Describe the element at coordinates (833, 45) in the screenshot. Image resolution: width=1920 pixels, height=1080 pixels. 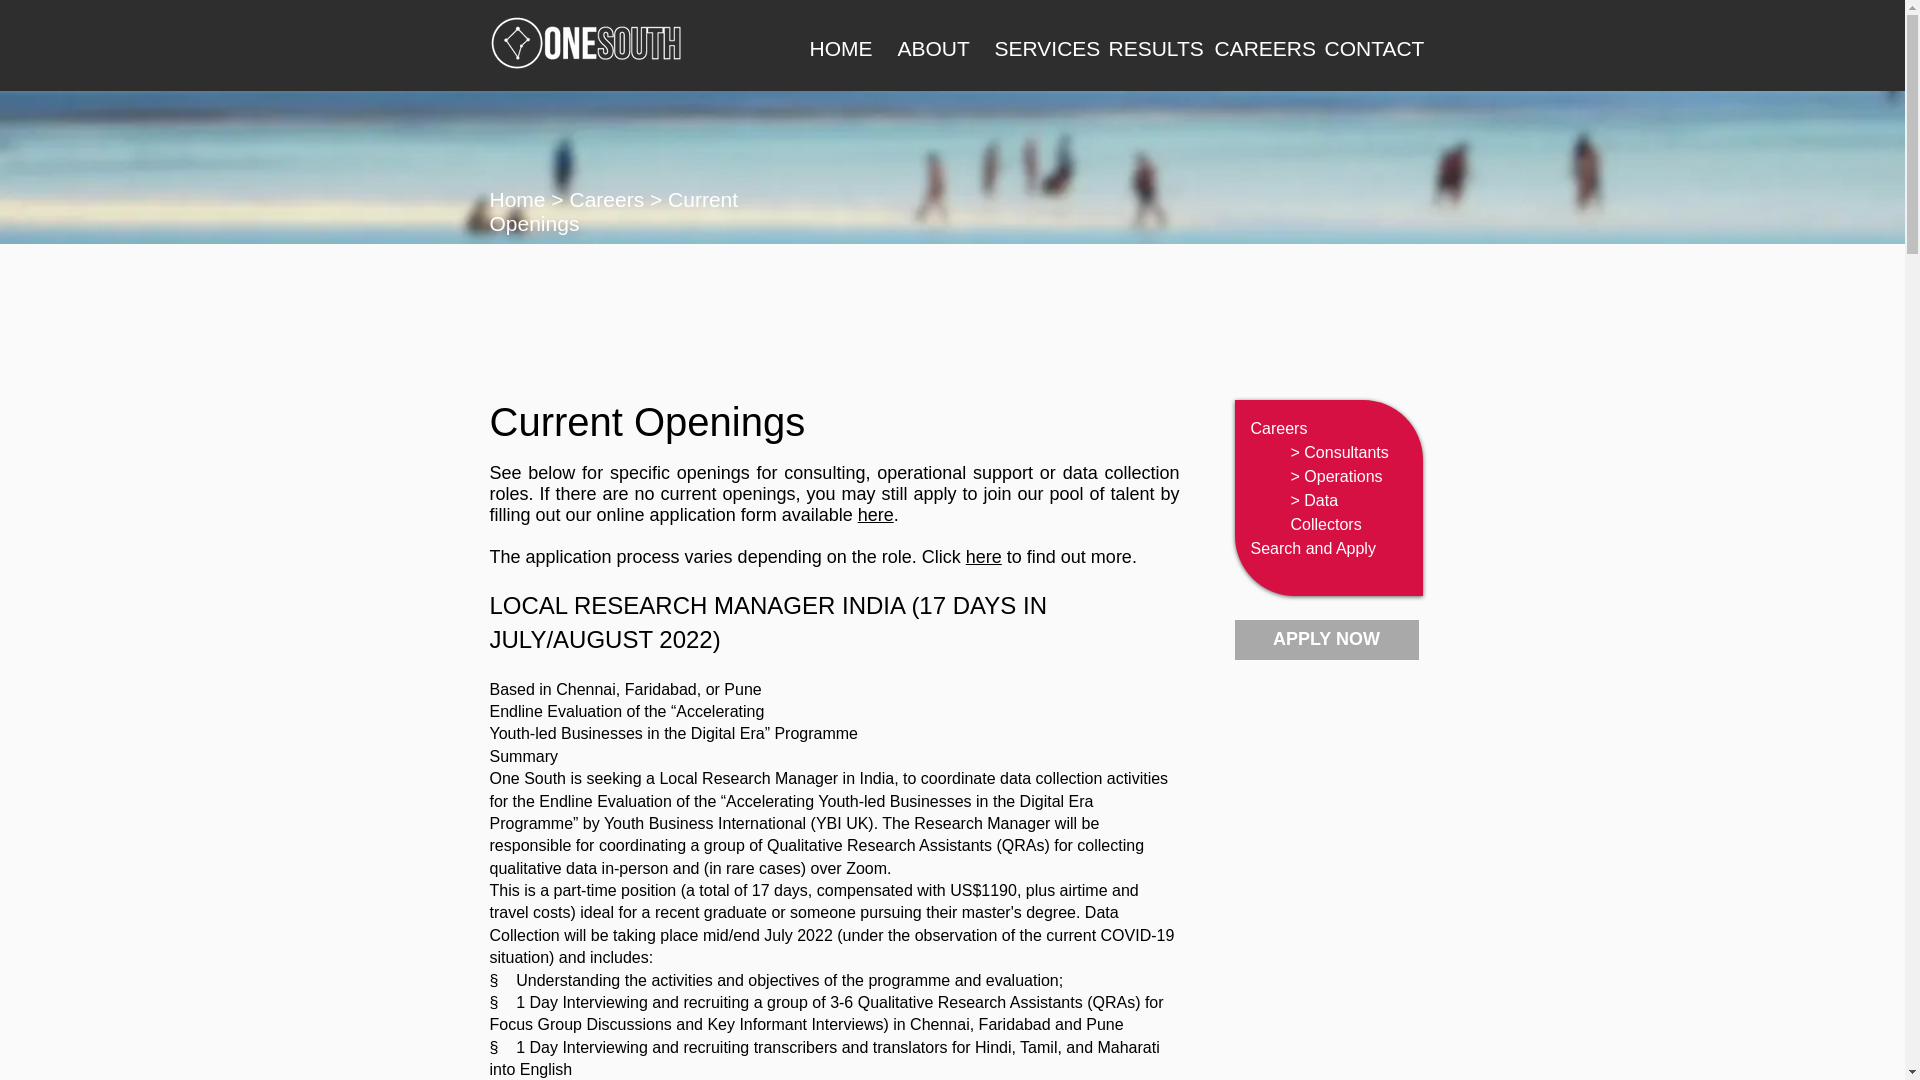
I see `HOME` at that location.